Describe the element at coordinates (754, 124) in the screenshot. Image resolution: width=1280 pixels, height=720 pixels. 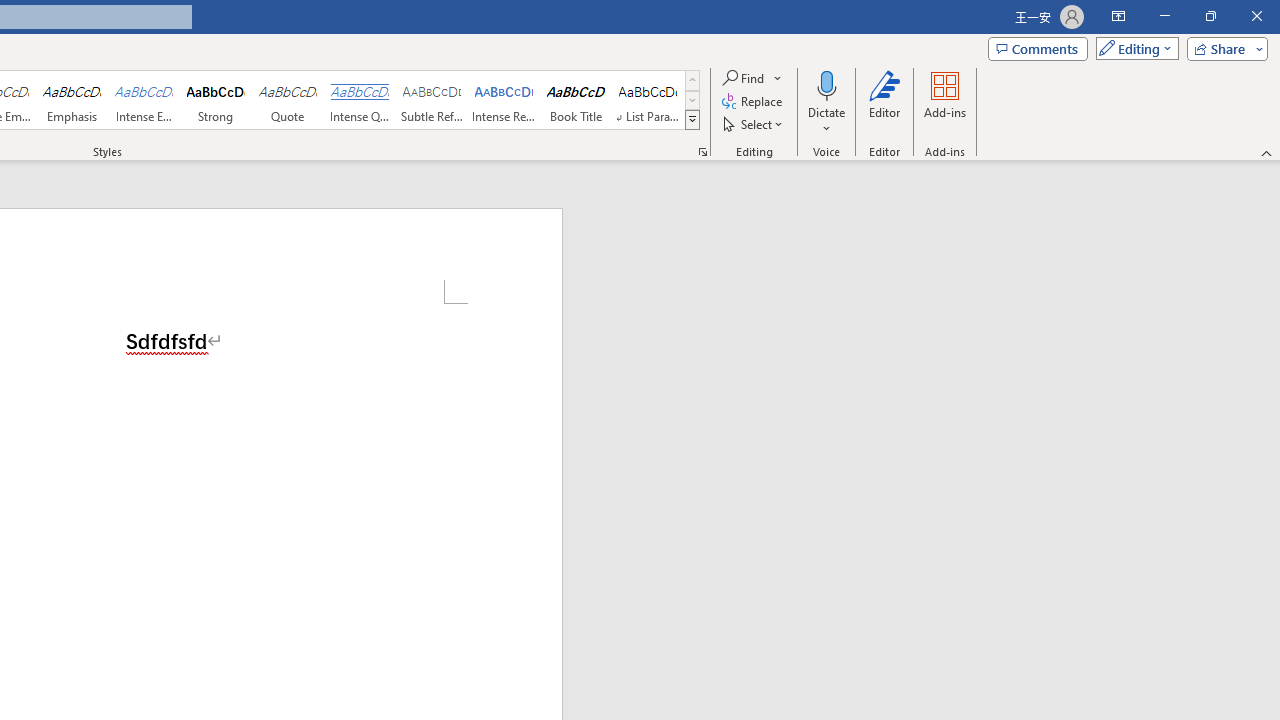
I see `Select` at that location.